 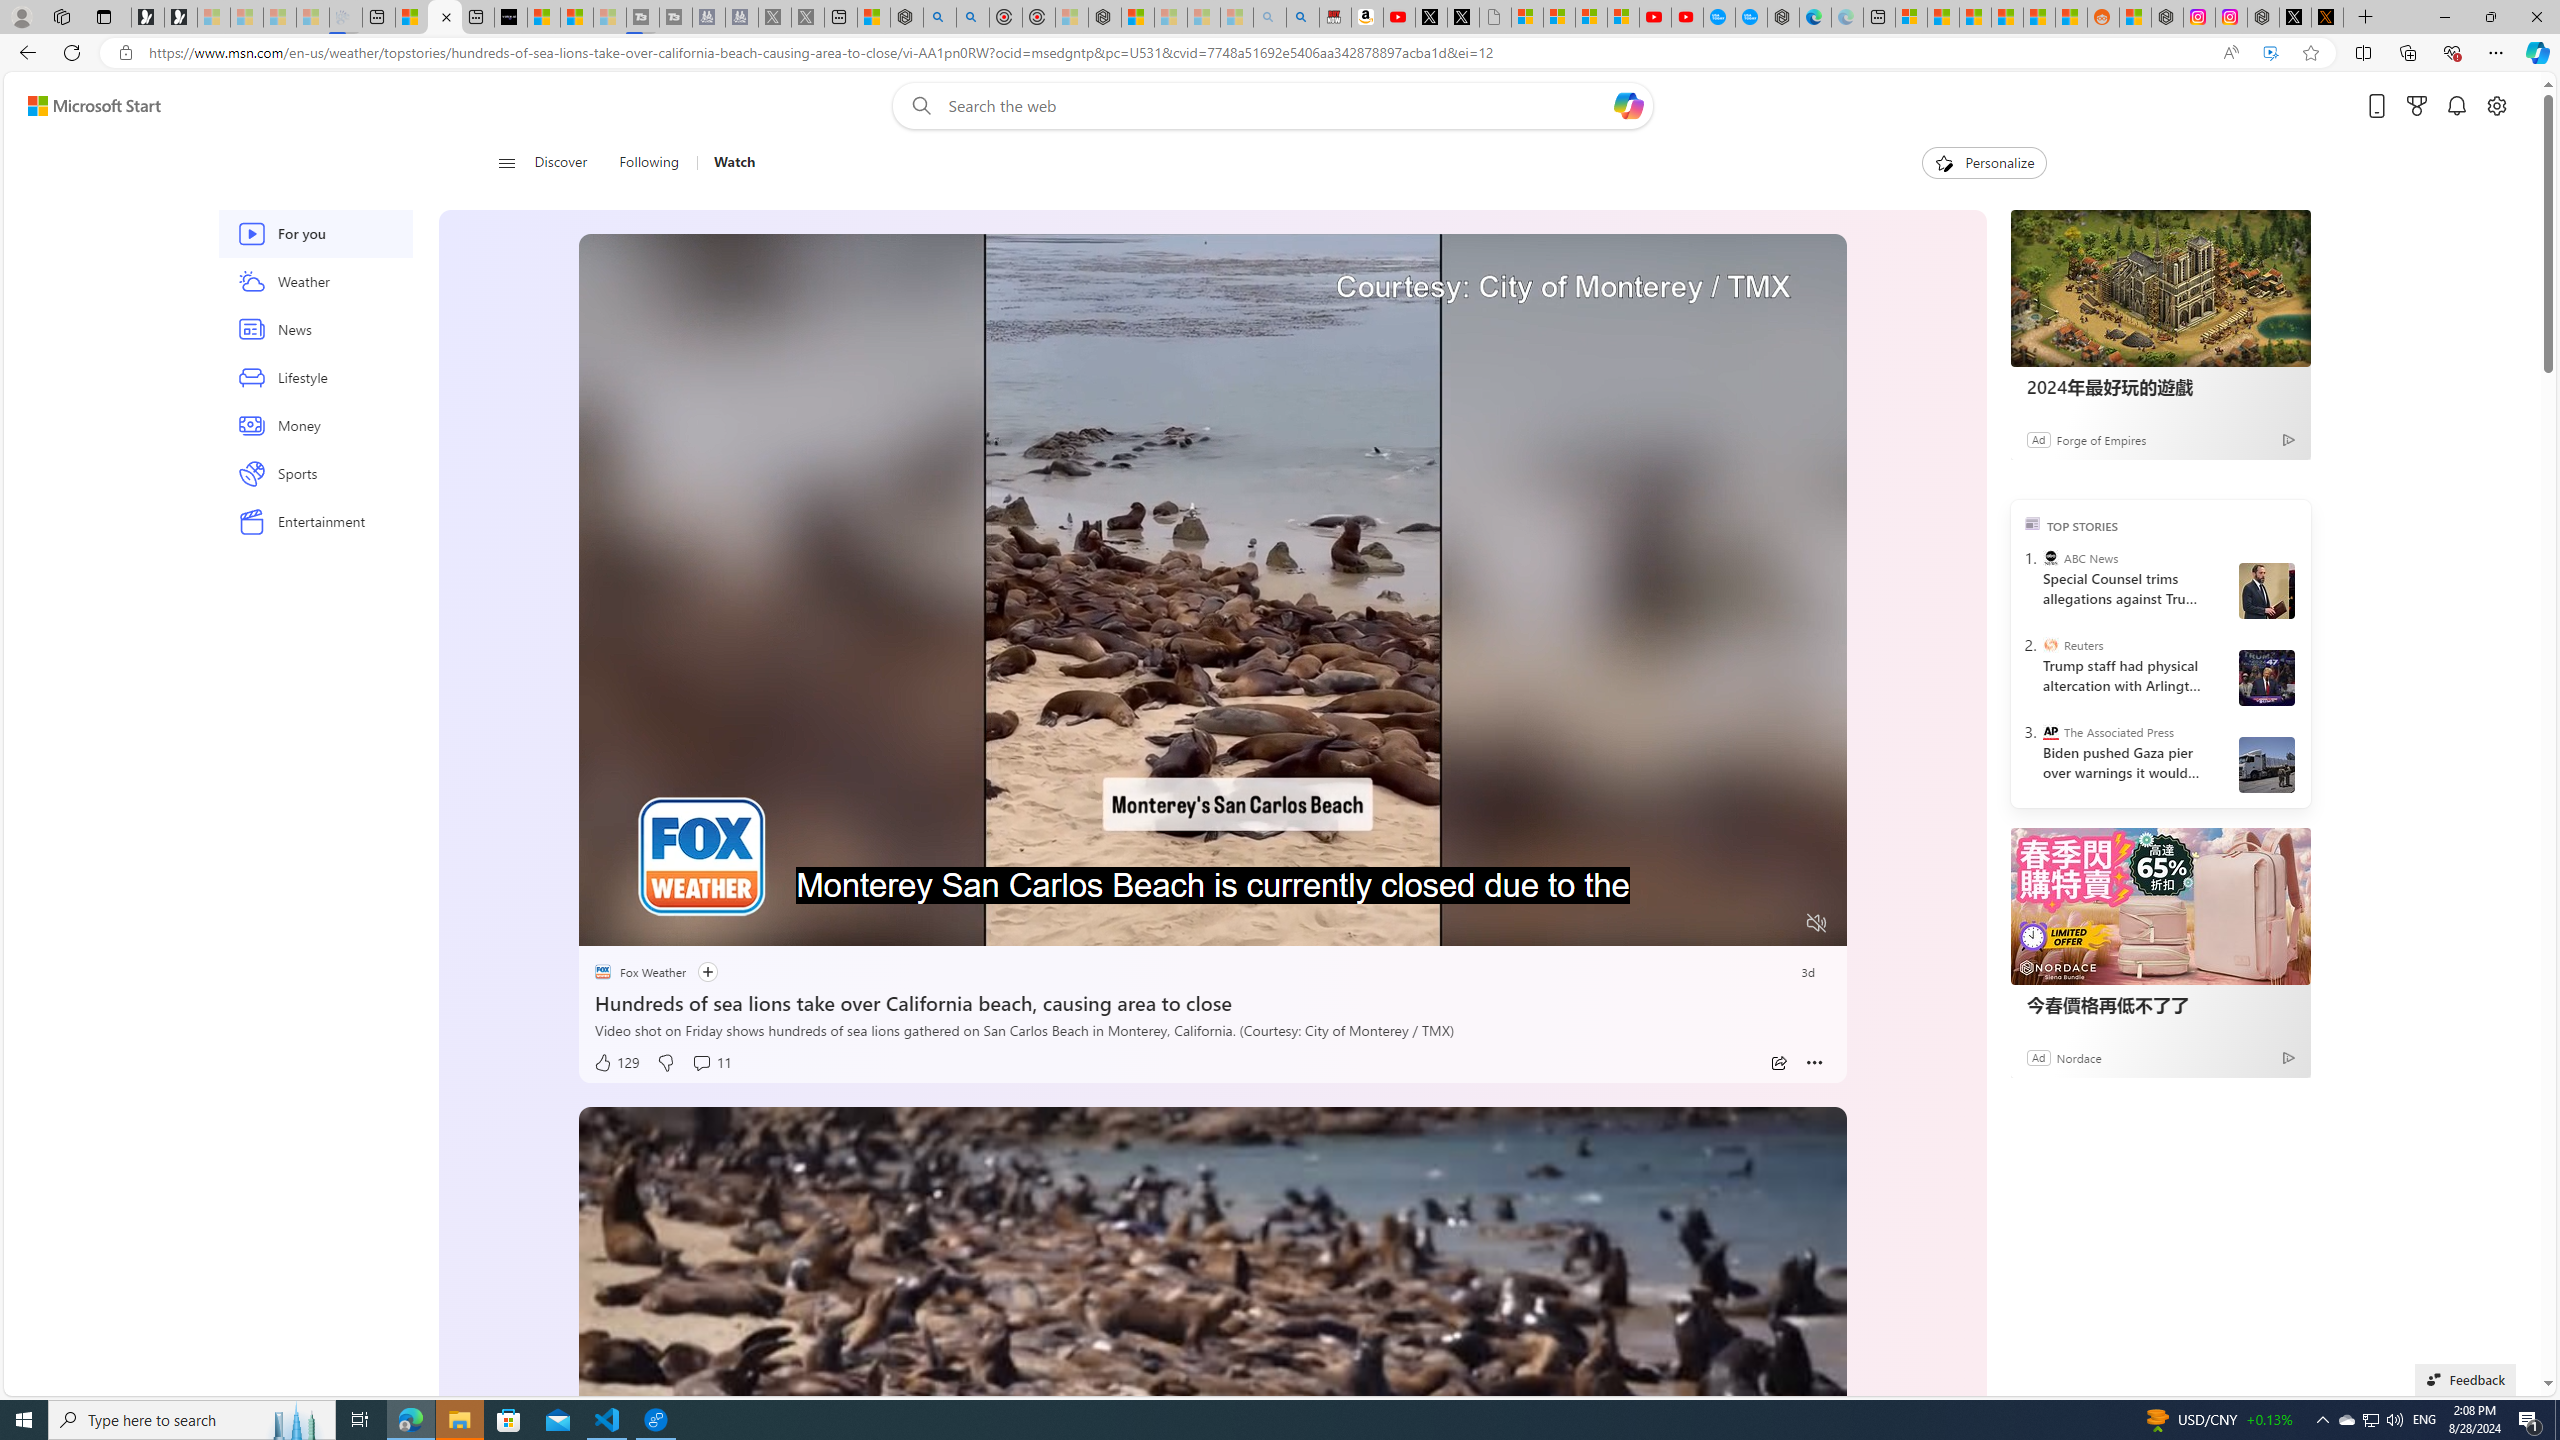 I want to click on Web search, so click(x=916, y=106).